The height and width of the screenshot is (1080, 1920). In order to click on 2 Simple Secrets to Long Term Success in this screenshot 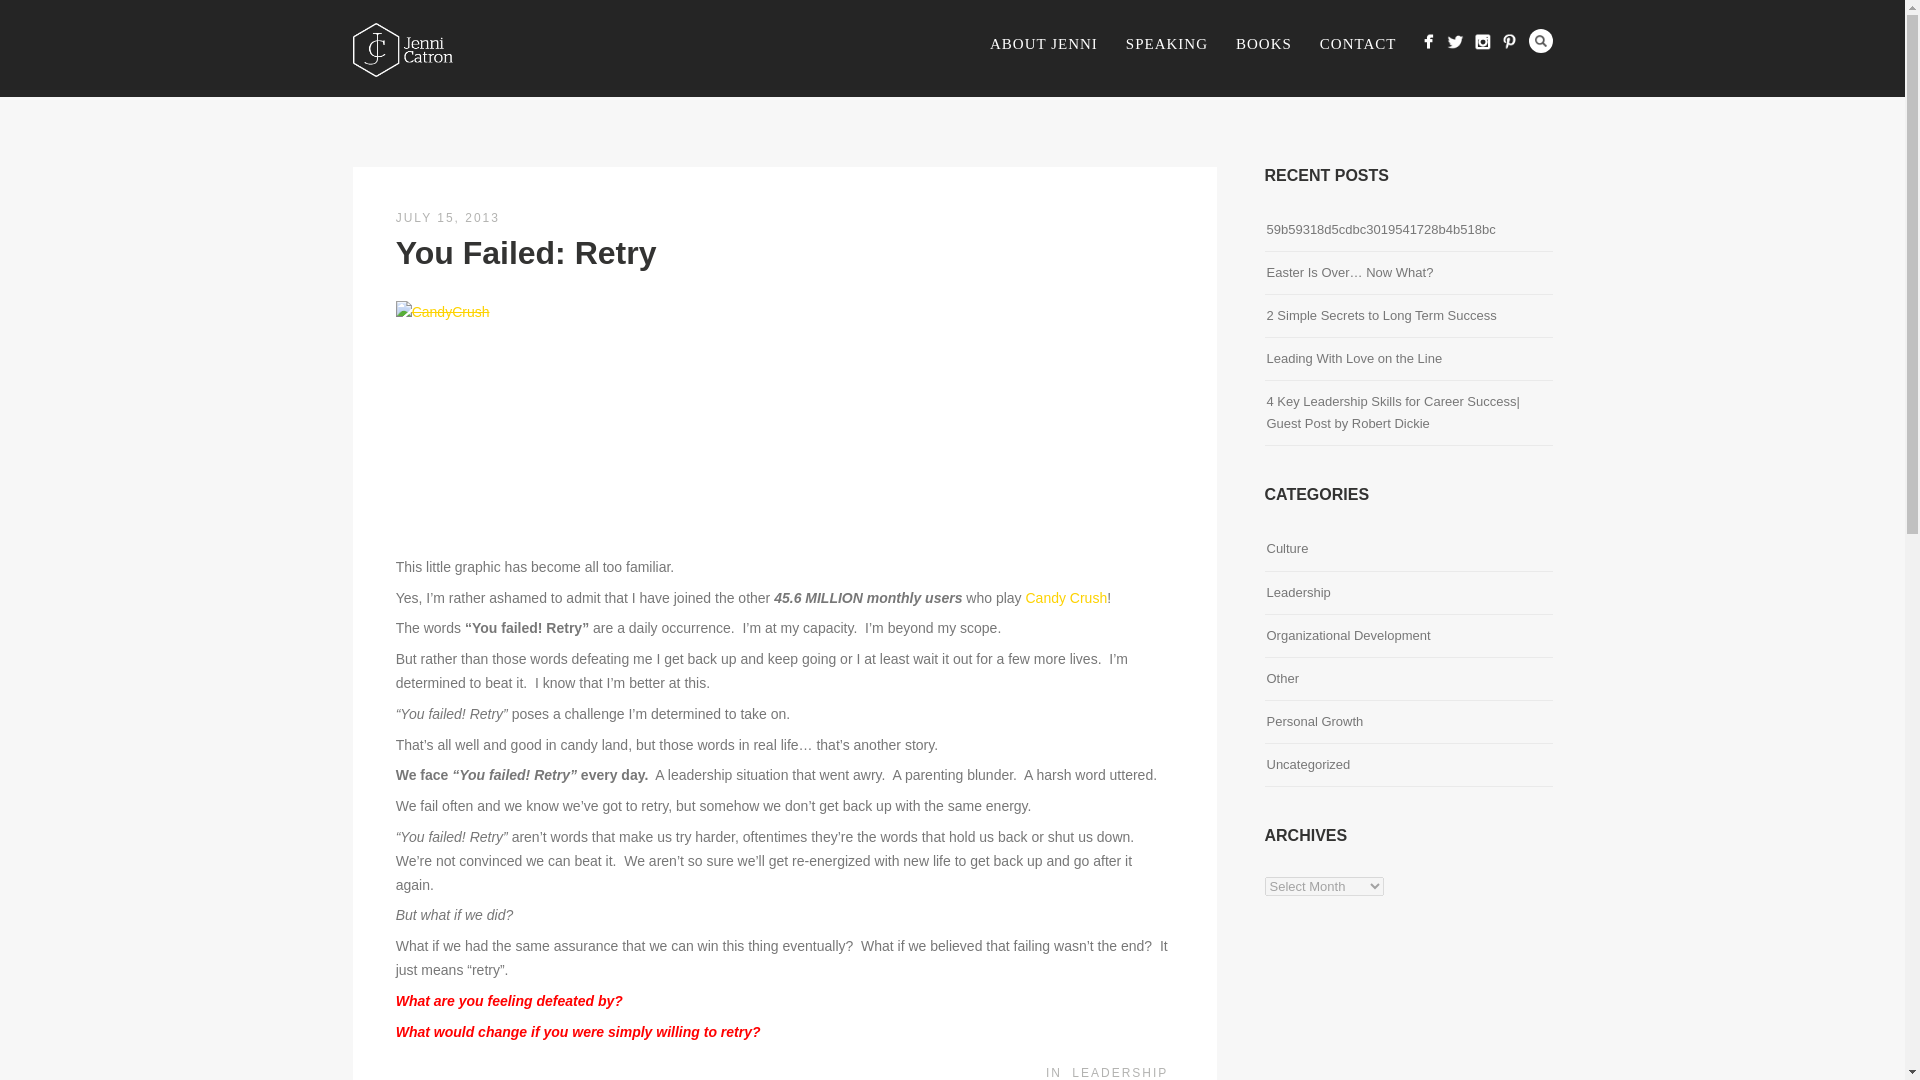, I will do `click(1380, 316)`.